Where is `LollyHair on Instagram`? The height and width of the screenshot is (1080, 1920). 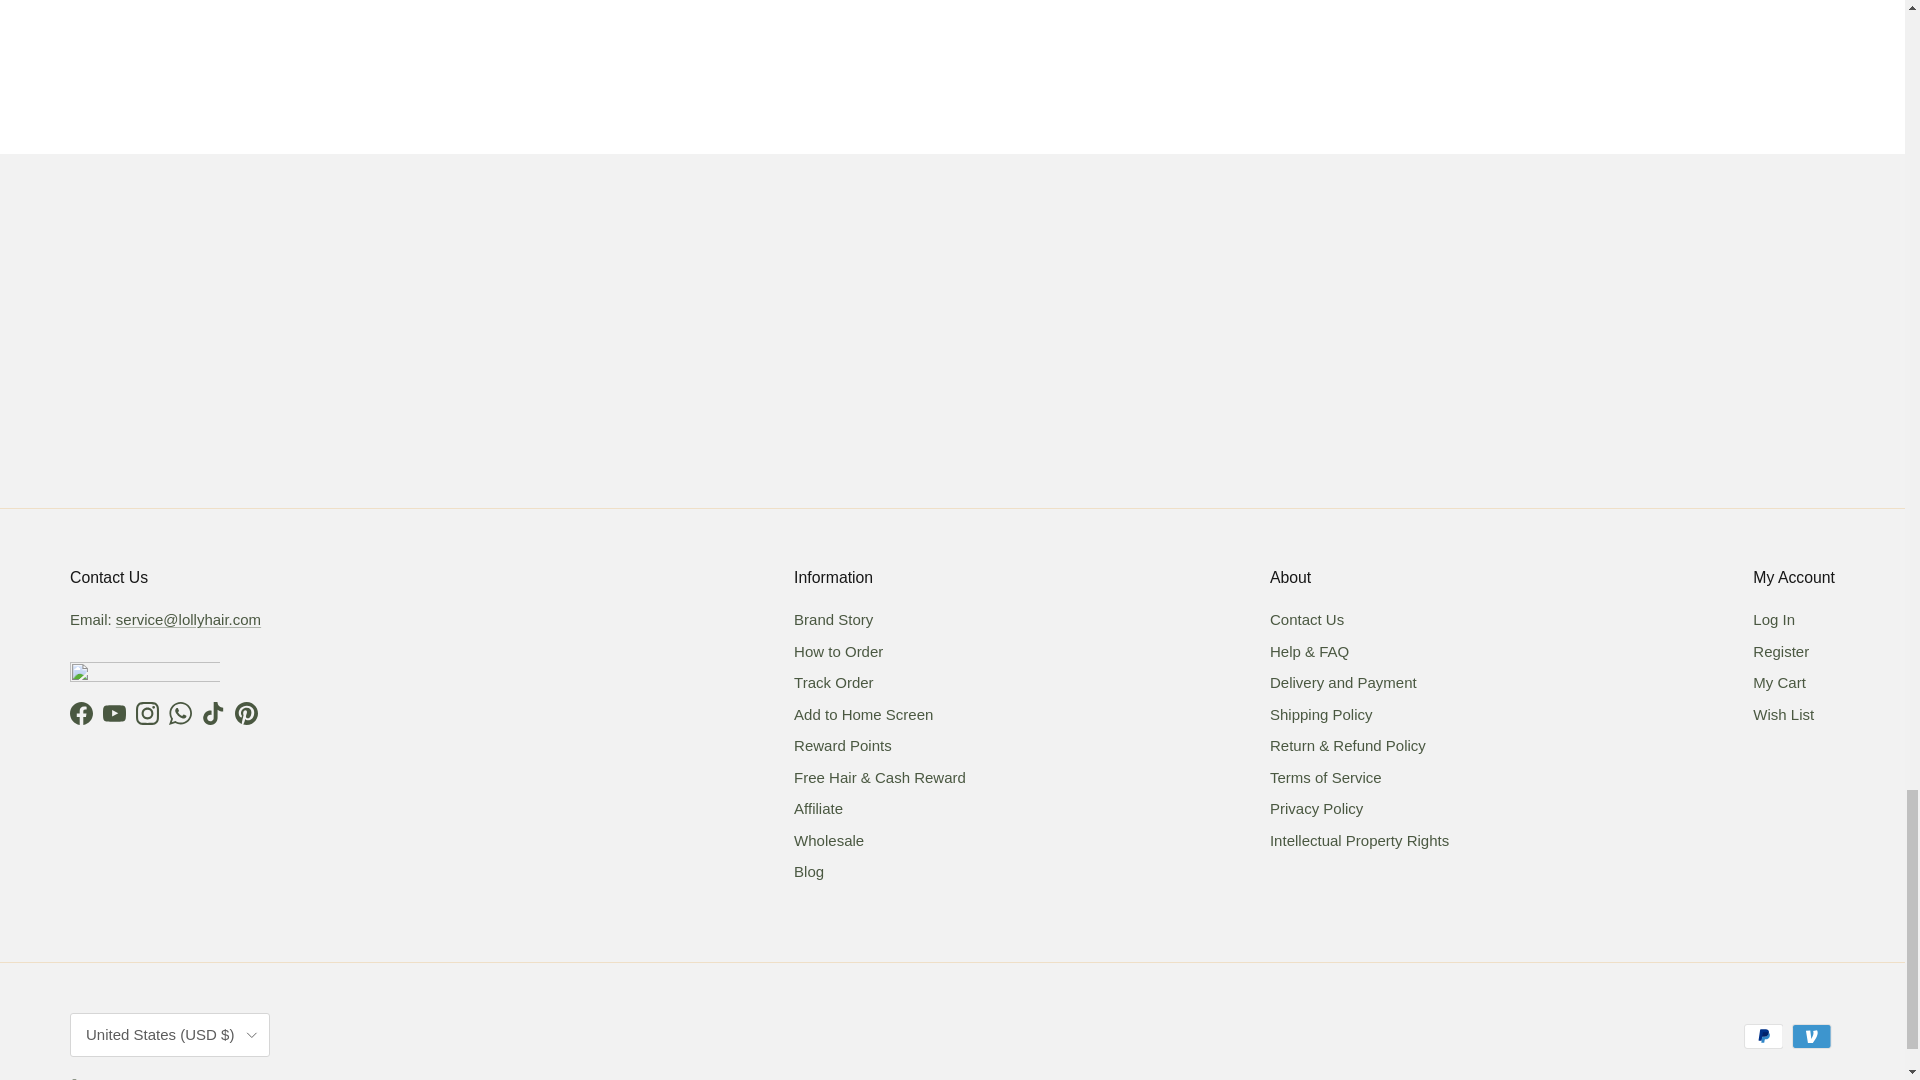 LollyHair on Instagram is located at coordinates (148, 713).